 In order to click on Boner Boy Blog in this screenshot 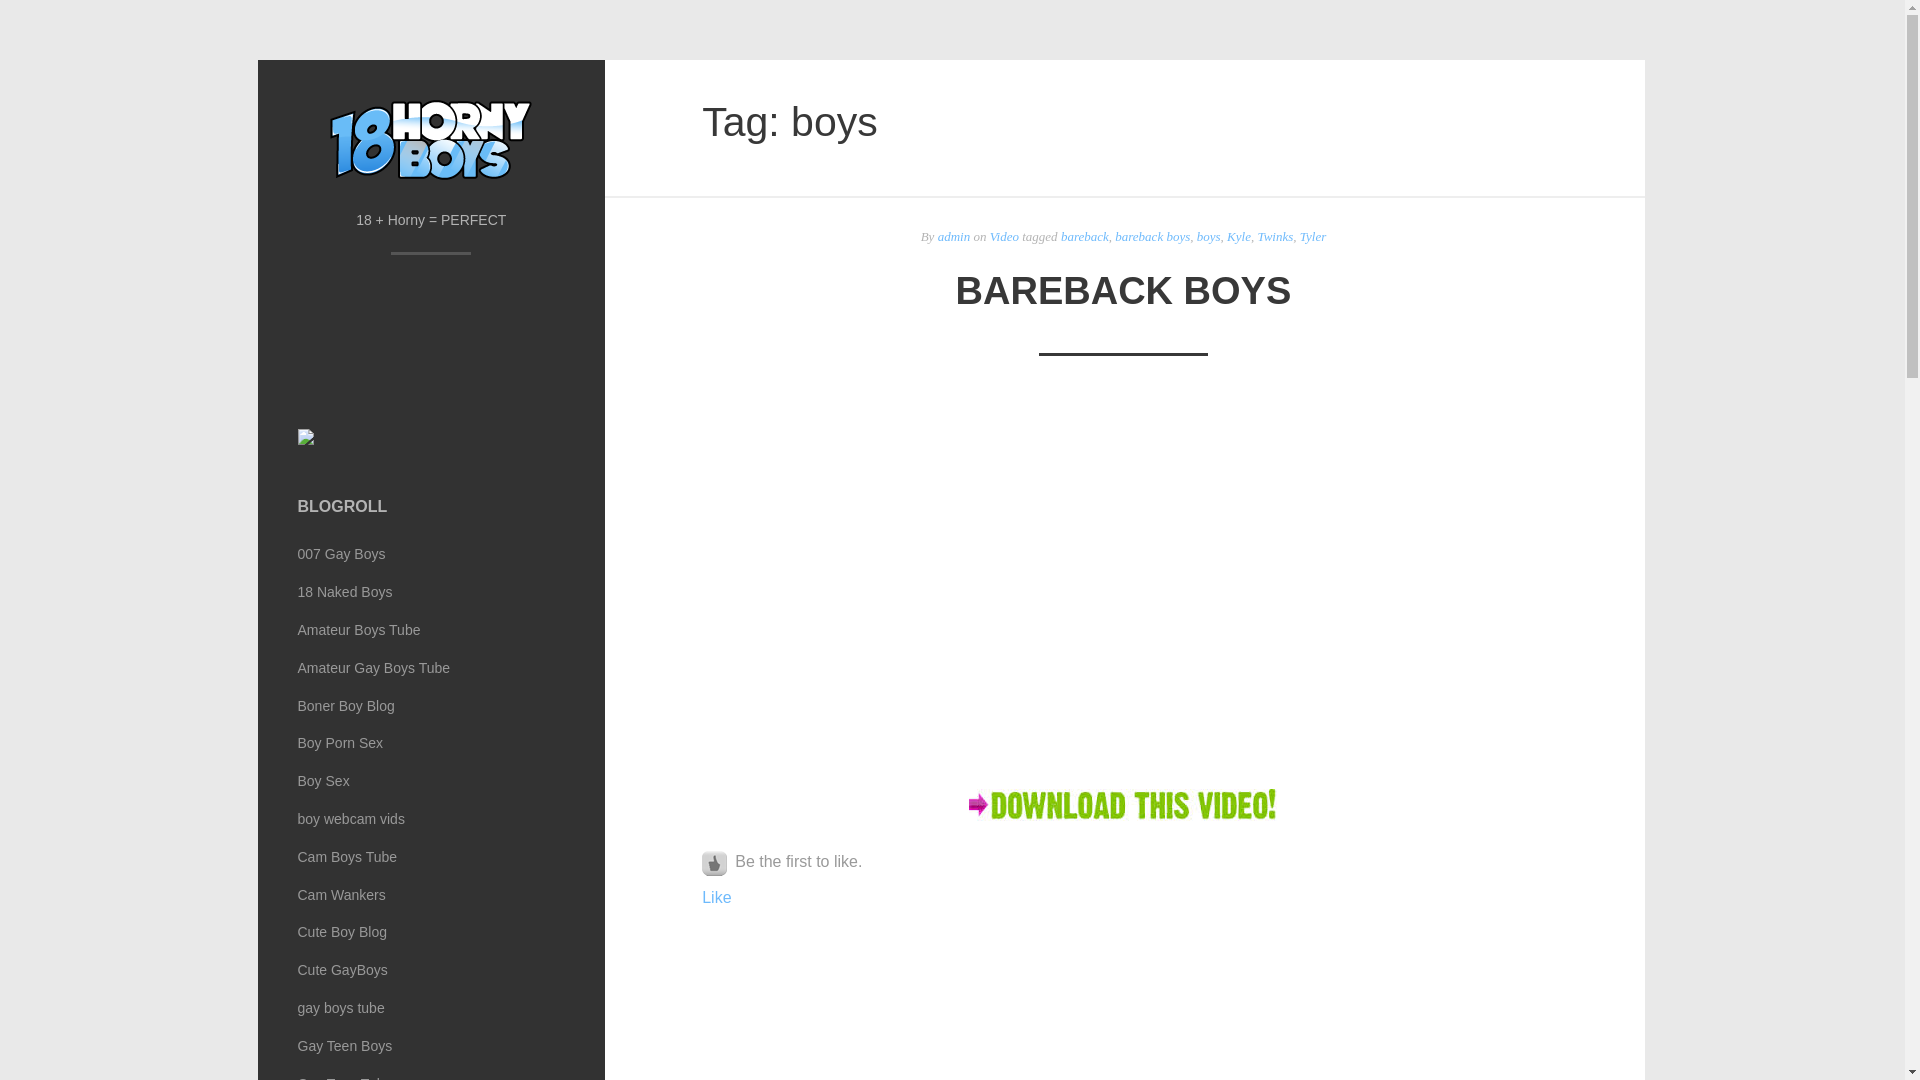, I will do `click(432, 706)`.